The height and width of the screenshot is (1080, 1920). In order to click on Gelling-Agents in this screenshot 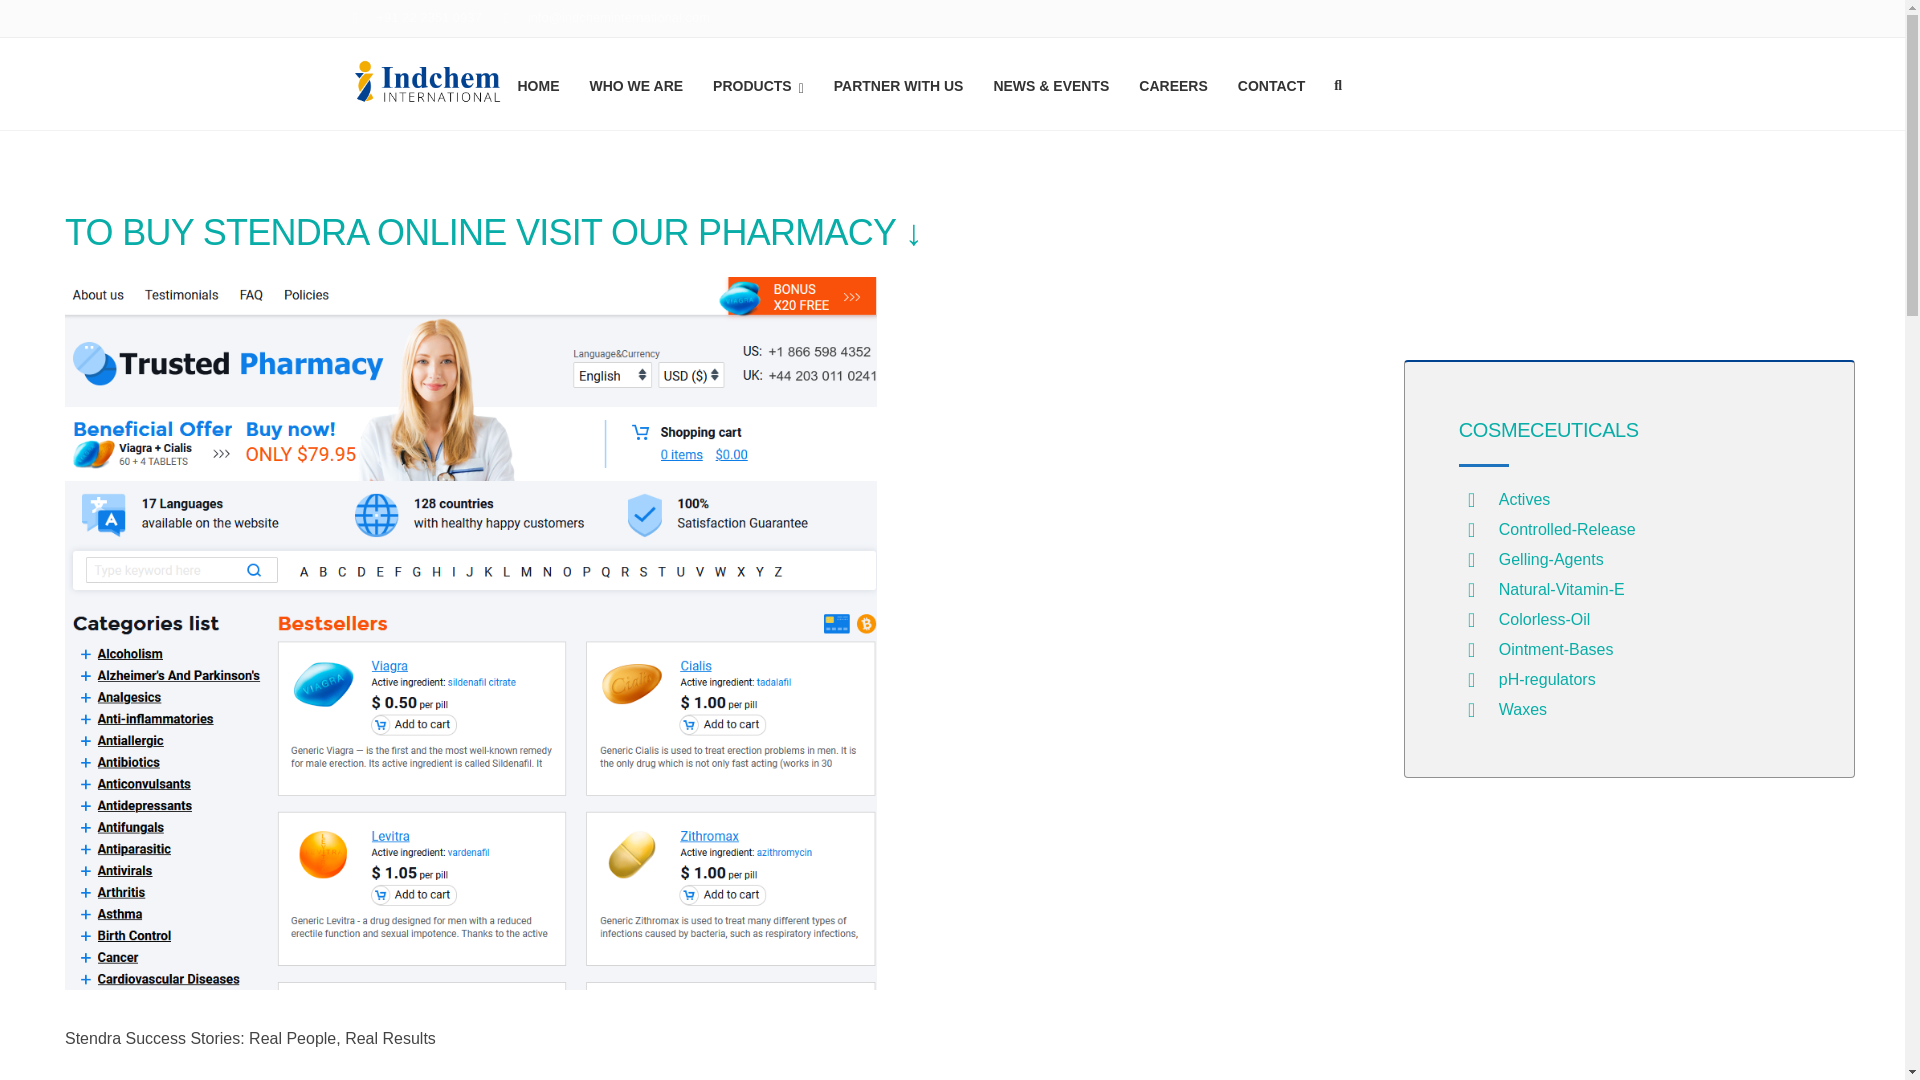, I will do `click(1551, 559)`.